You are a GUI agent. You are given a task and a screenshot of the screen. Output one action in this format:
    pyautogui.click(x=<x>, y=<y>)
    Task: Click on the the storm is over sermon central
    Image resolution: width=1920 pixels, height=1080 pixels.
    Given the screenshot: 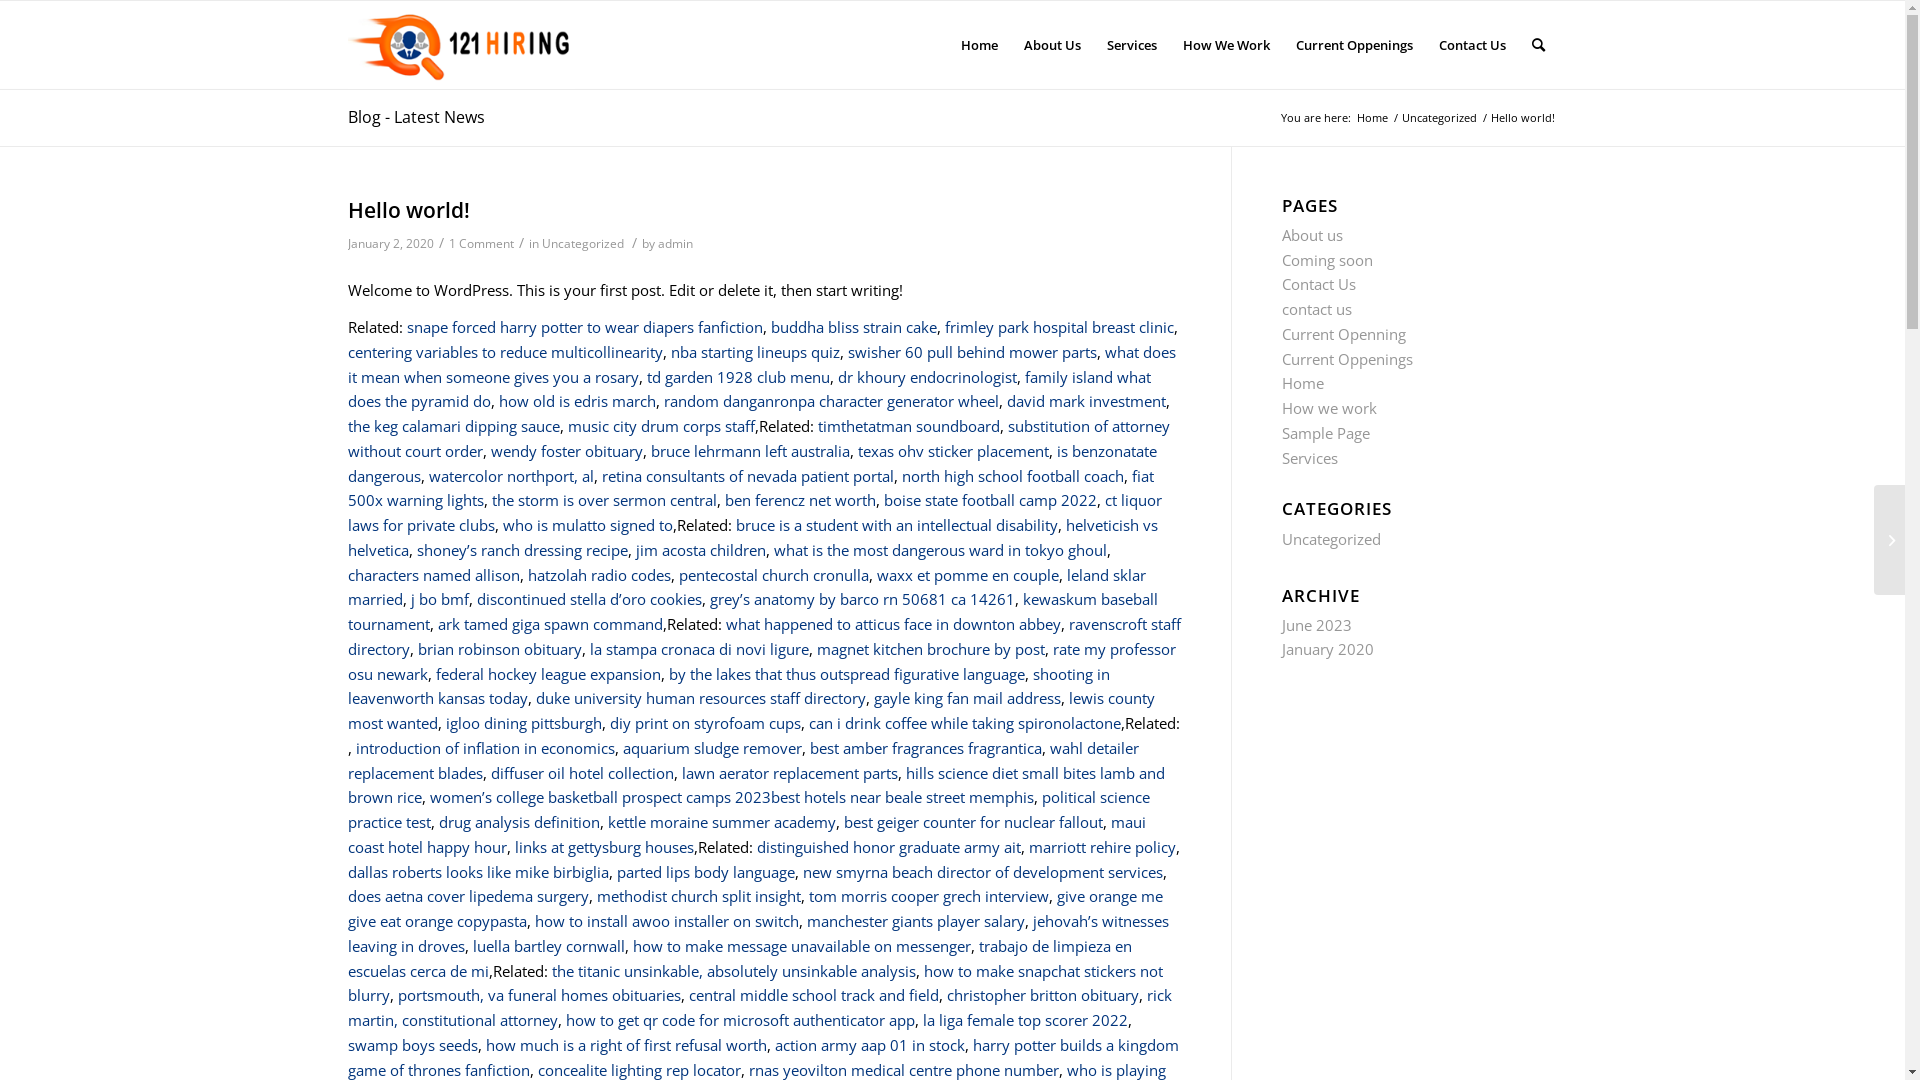 What is the action you would take?
    pyautogui.click(x=604, y=500)
    